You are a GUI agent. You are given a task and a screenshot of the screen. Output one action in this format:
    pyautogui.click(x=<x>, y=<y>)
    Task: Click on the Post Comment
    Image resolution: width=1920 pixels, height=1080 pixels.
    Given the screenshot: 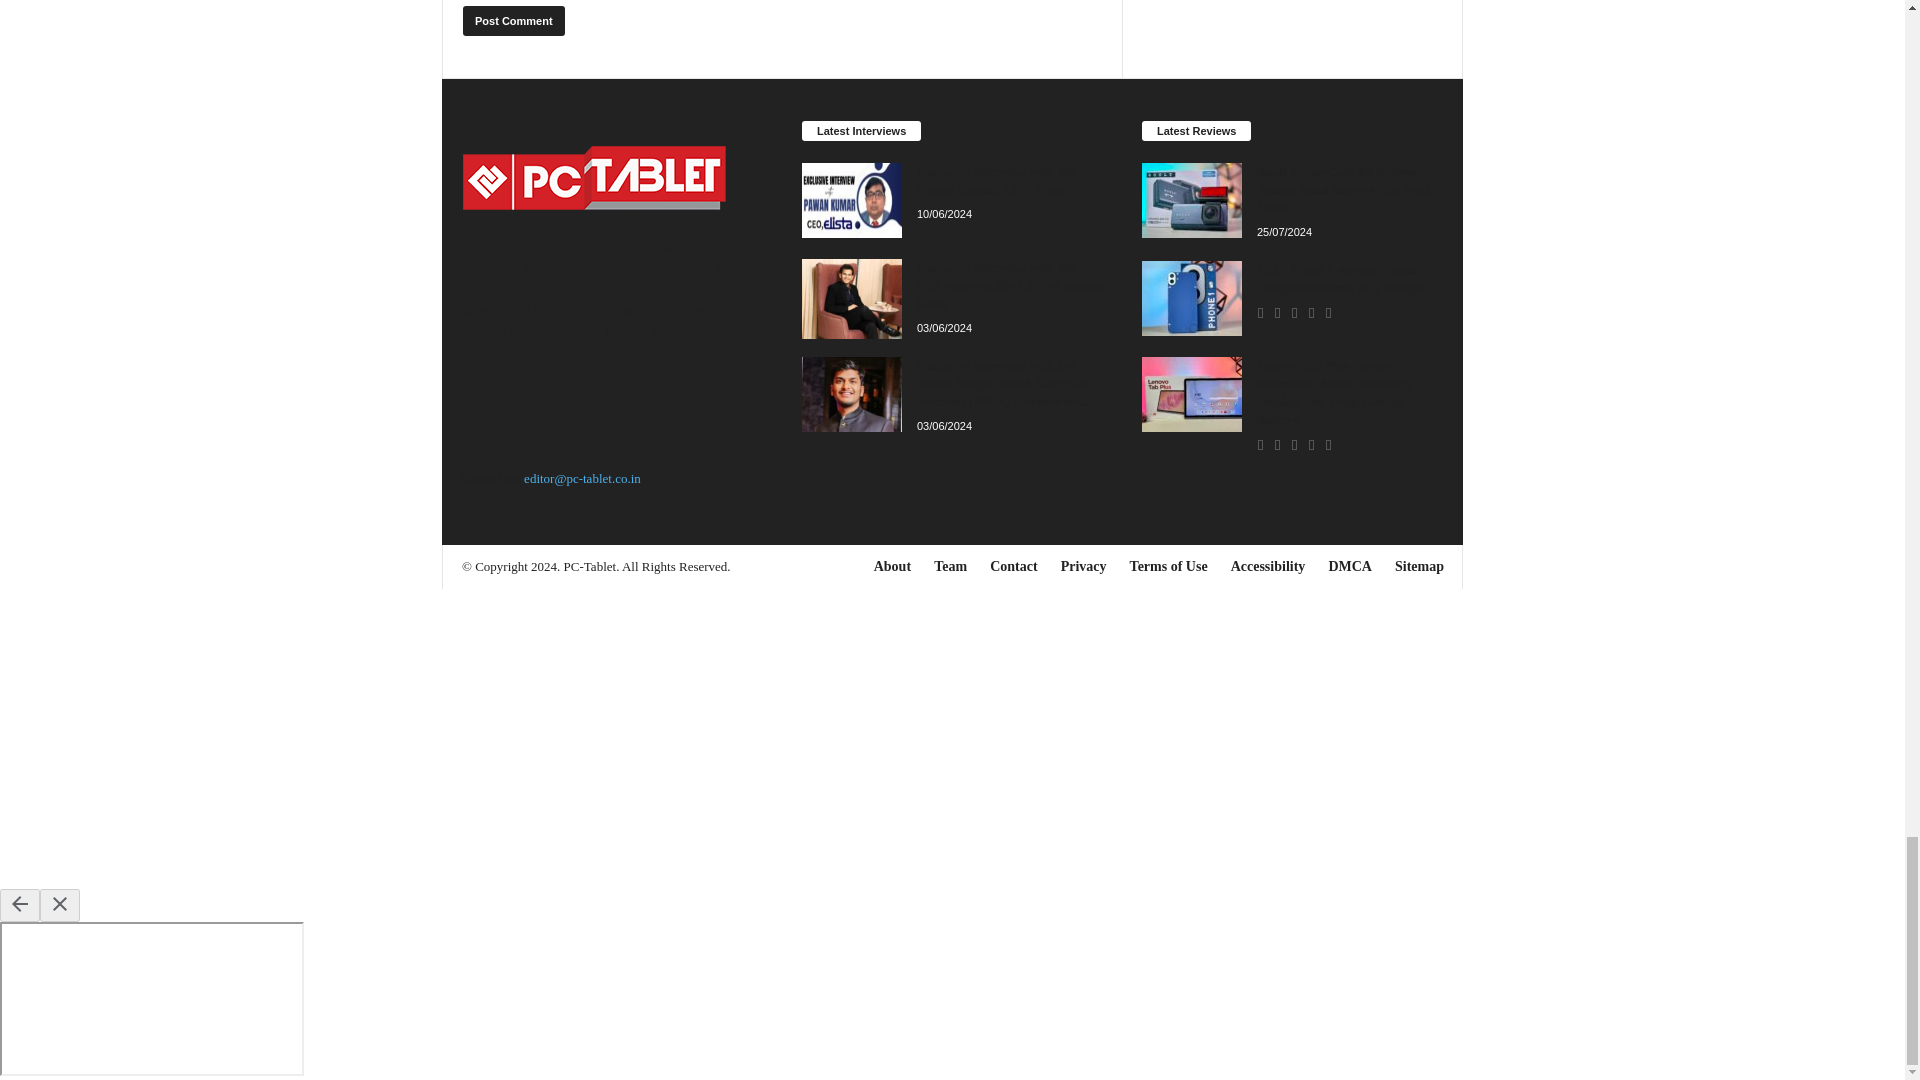 What is the action you would take?
    pyautogui.click(x=513, y=20)
    